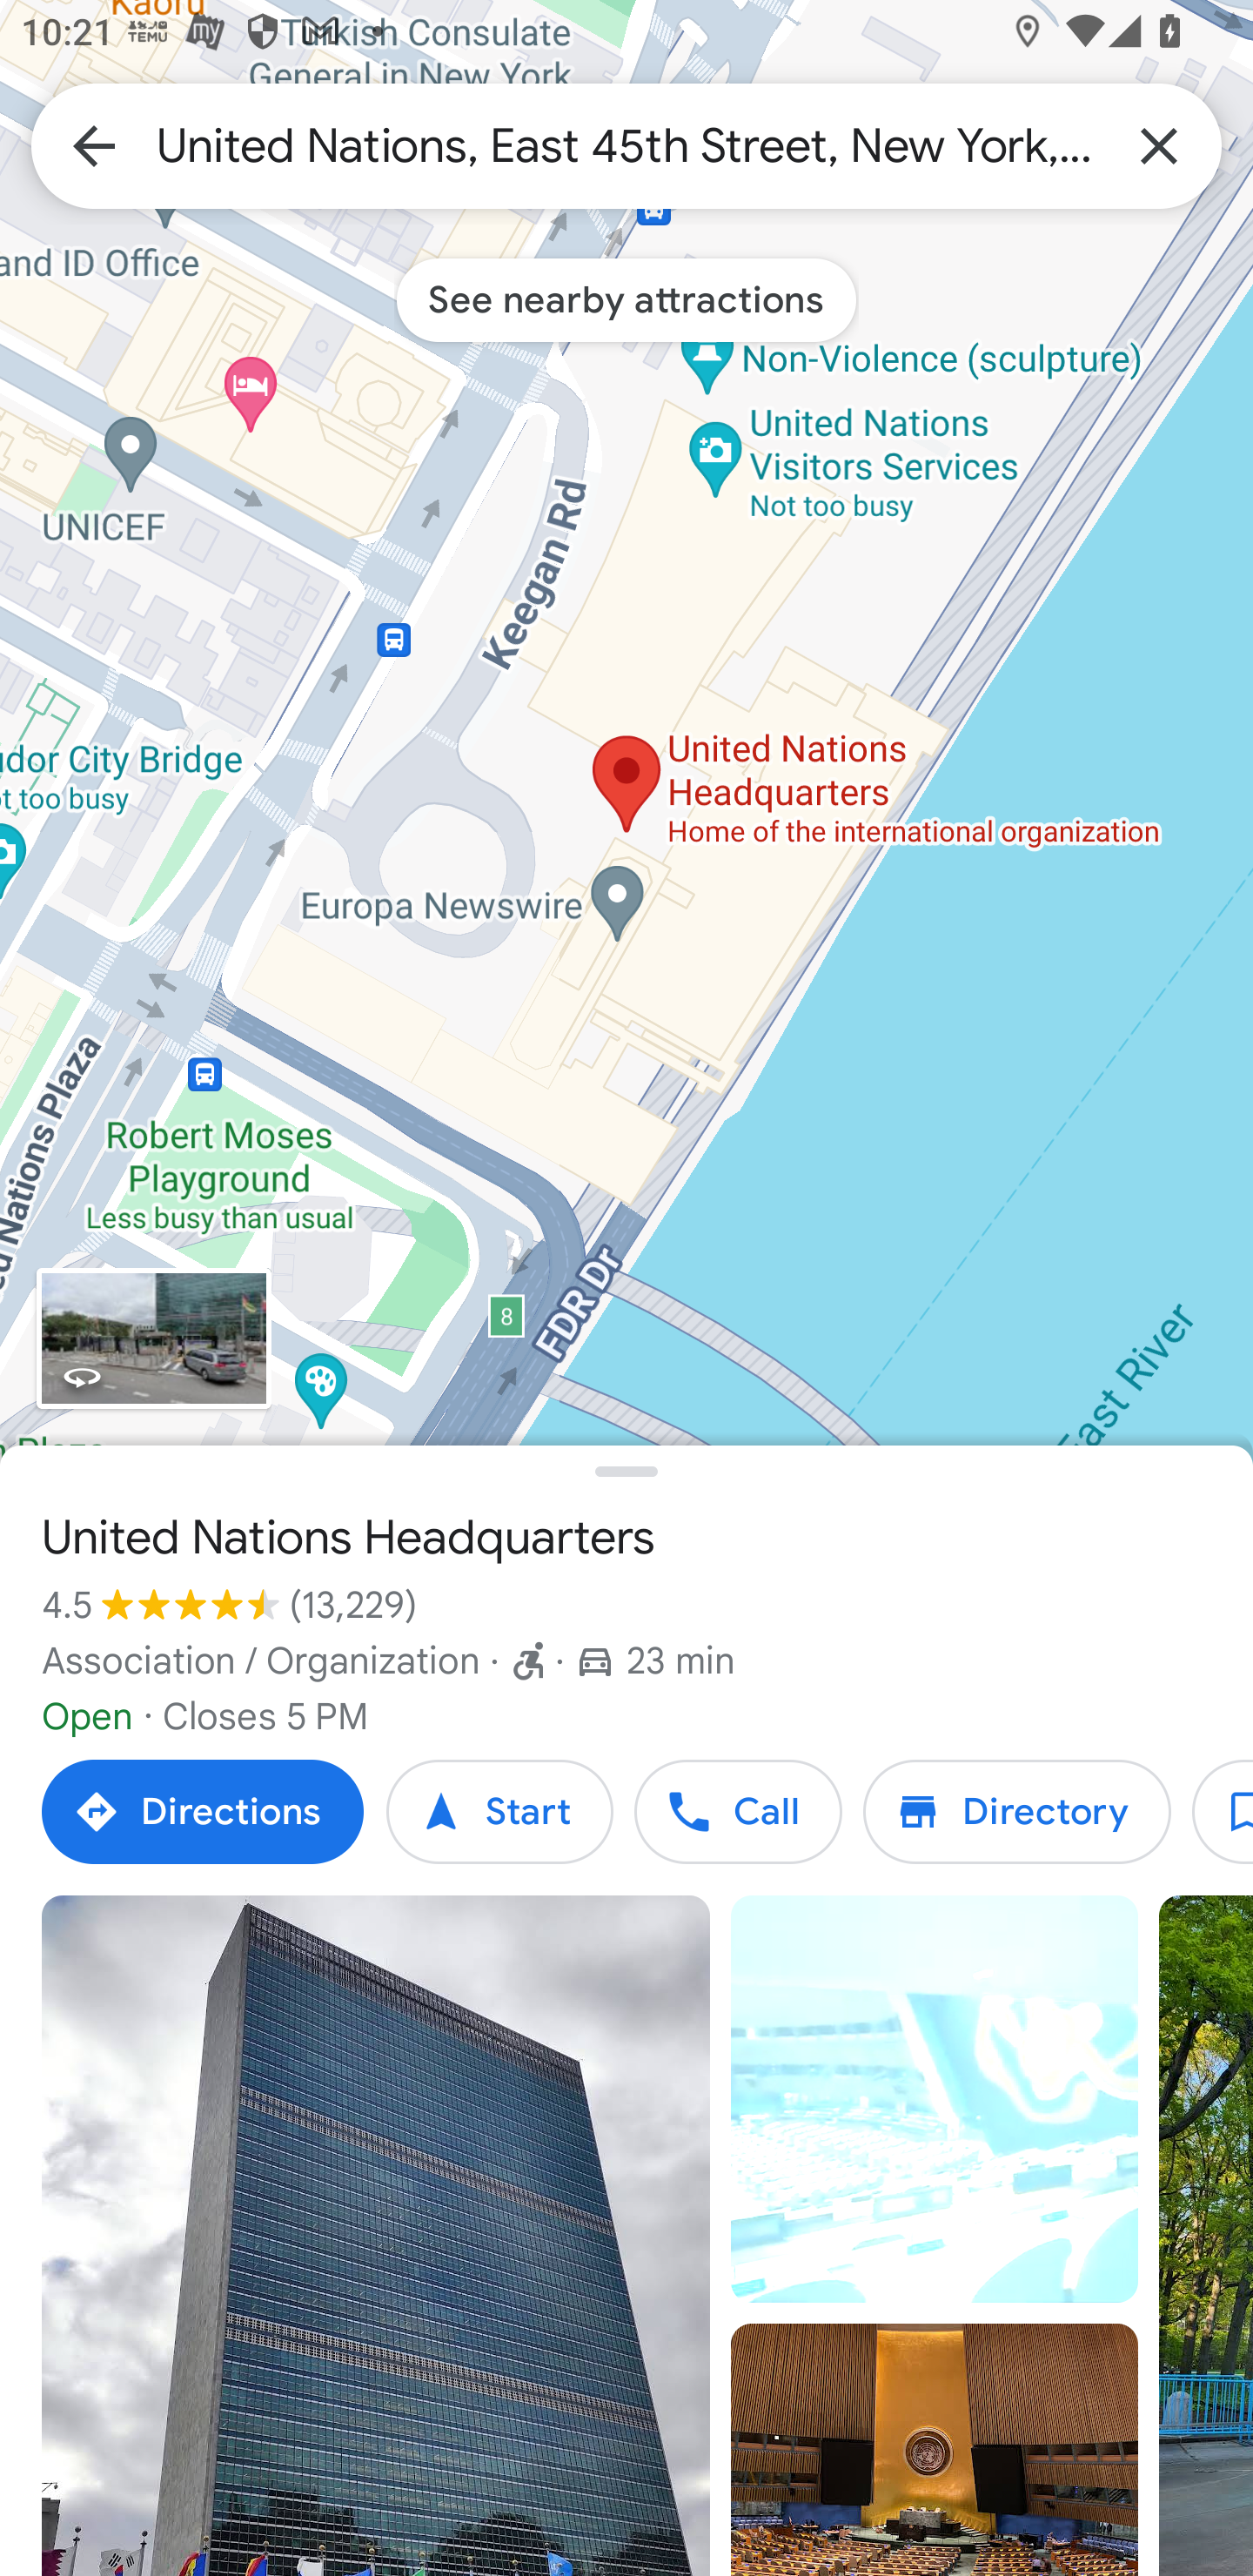  I want to click on Photo, so click(934, 2449).